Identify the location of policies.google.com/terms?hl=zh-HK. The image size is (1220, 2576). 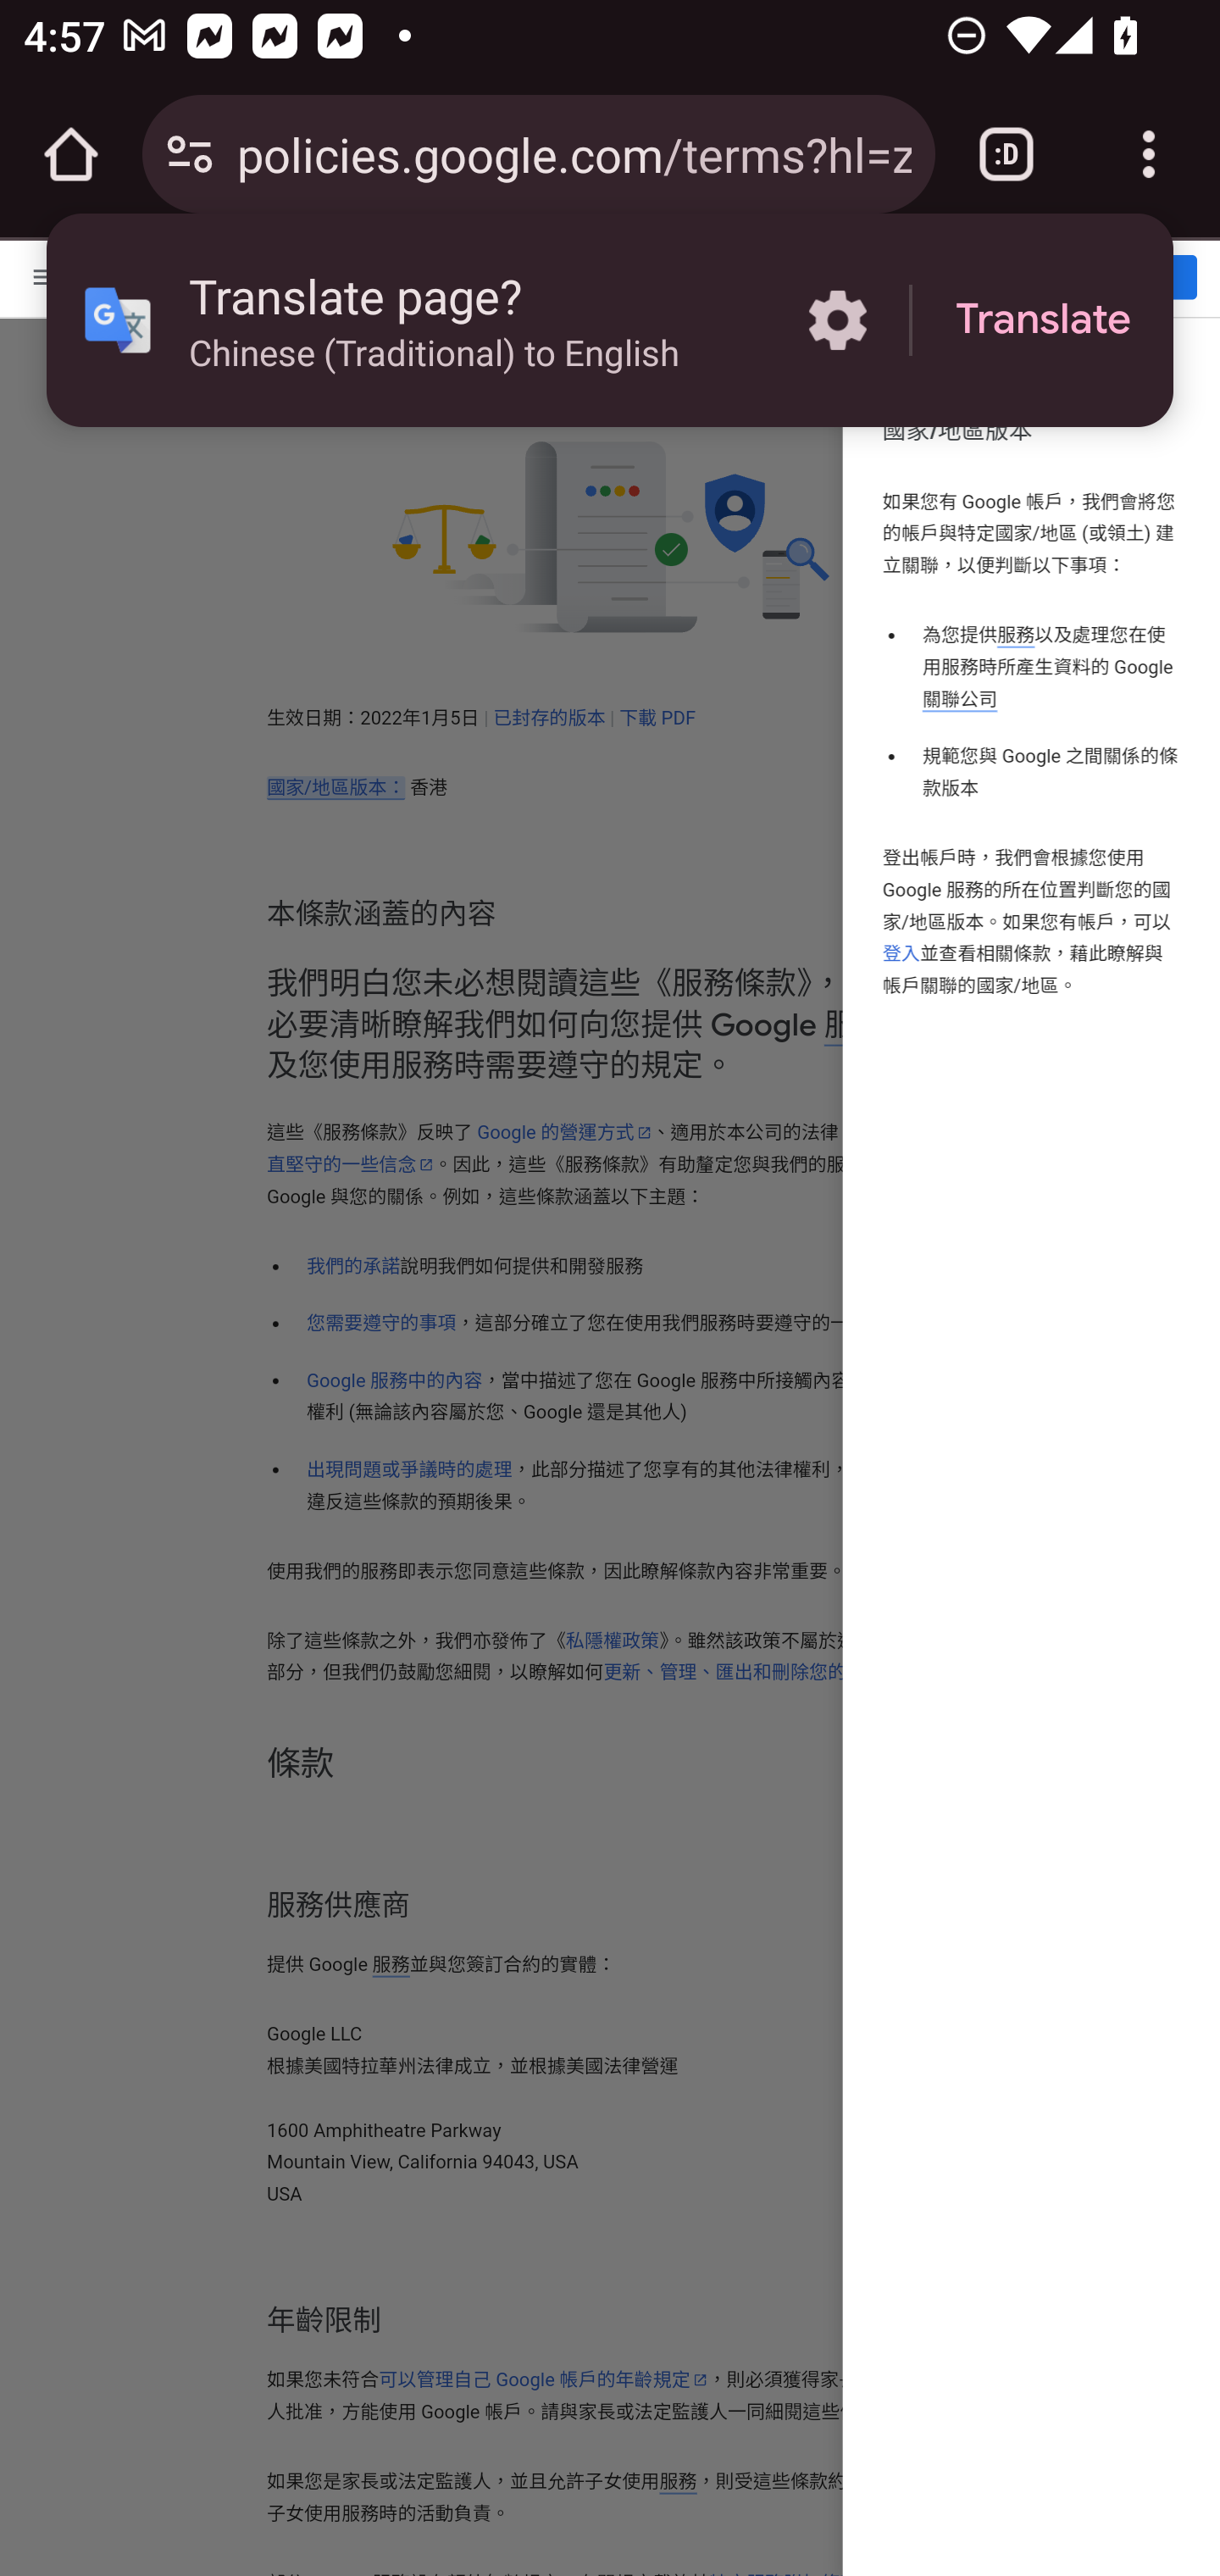
(574, 153).